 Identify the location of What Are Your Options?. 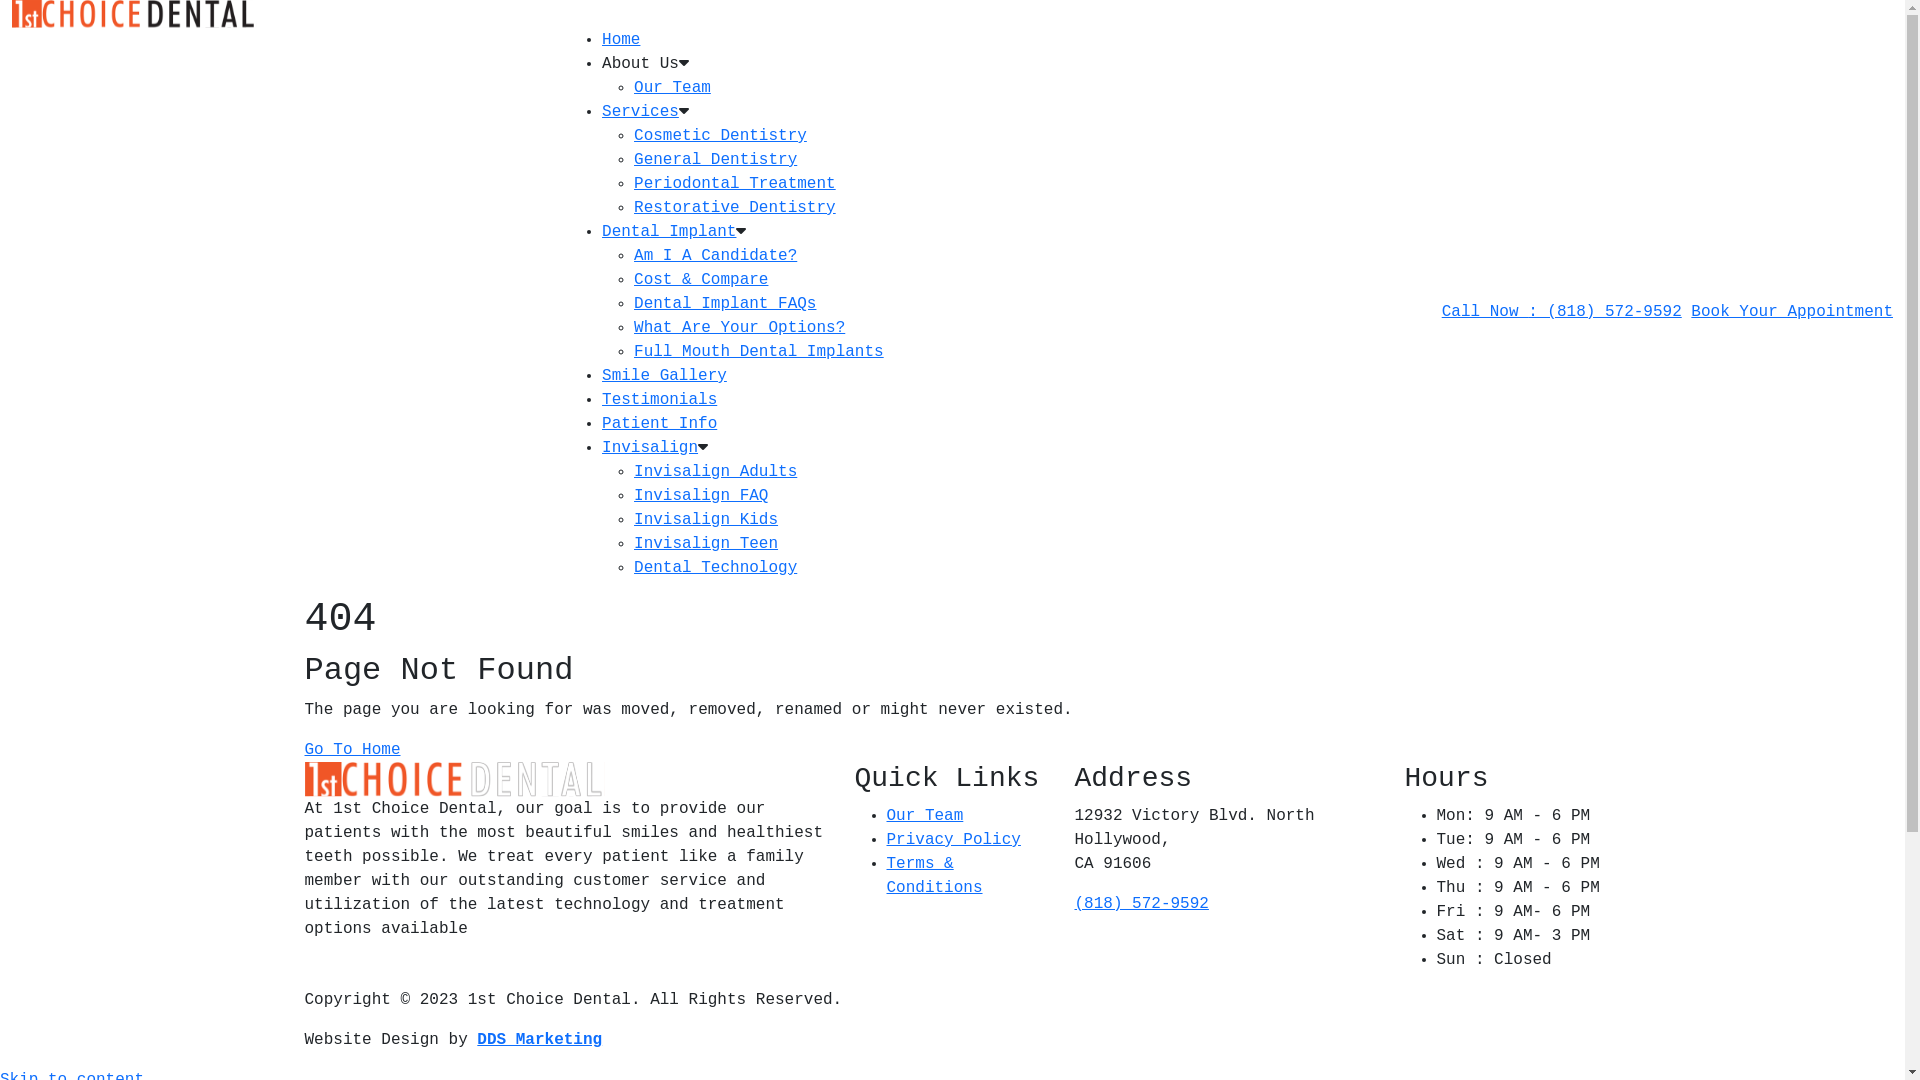
(740, 328).